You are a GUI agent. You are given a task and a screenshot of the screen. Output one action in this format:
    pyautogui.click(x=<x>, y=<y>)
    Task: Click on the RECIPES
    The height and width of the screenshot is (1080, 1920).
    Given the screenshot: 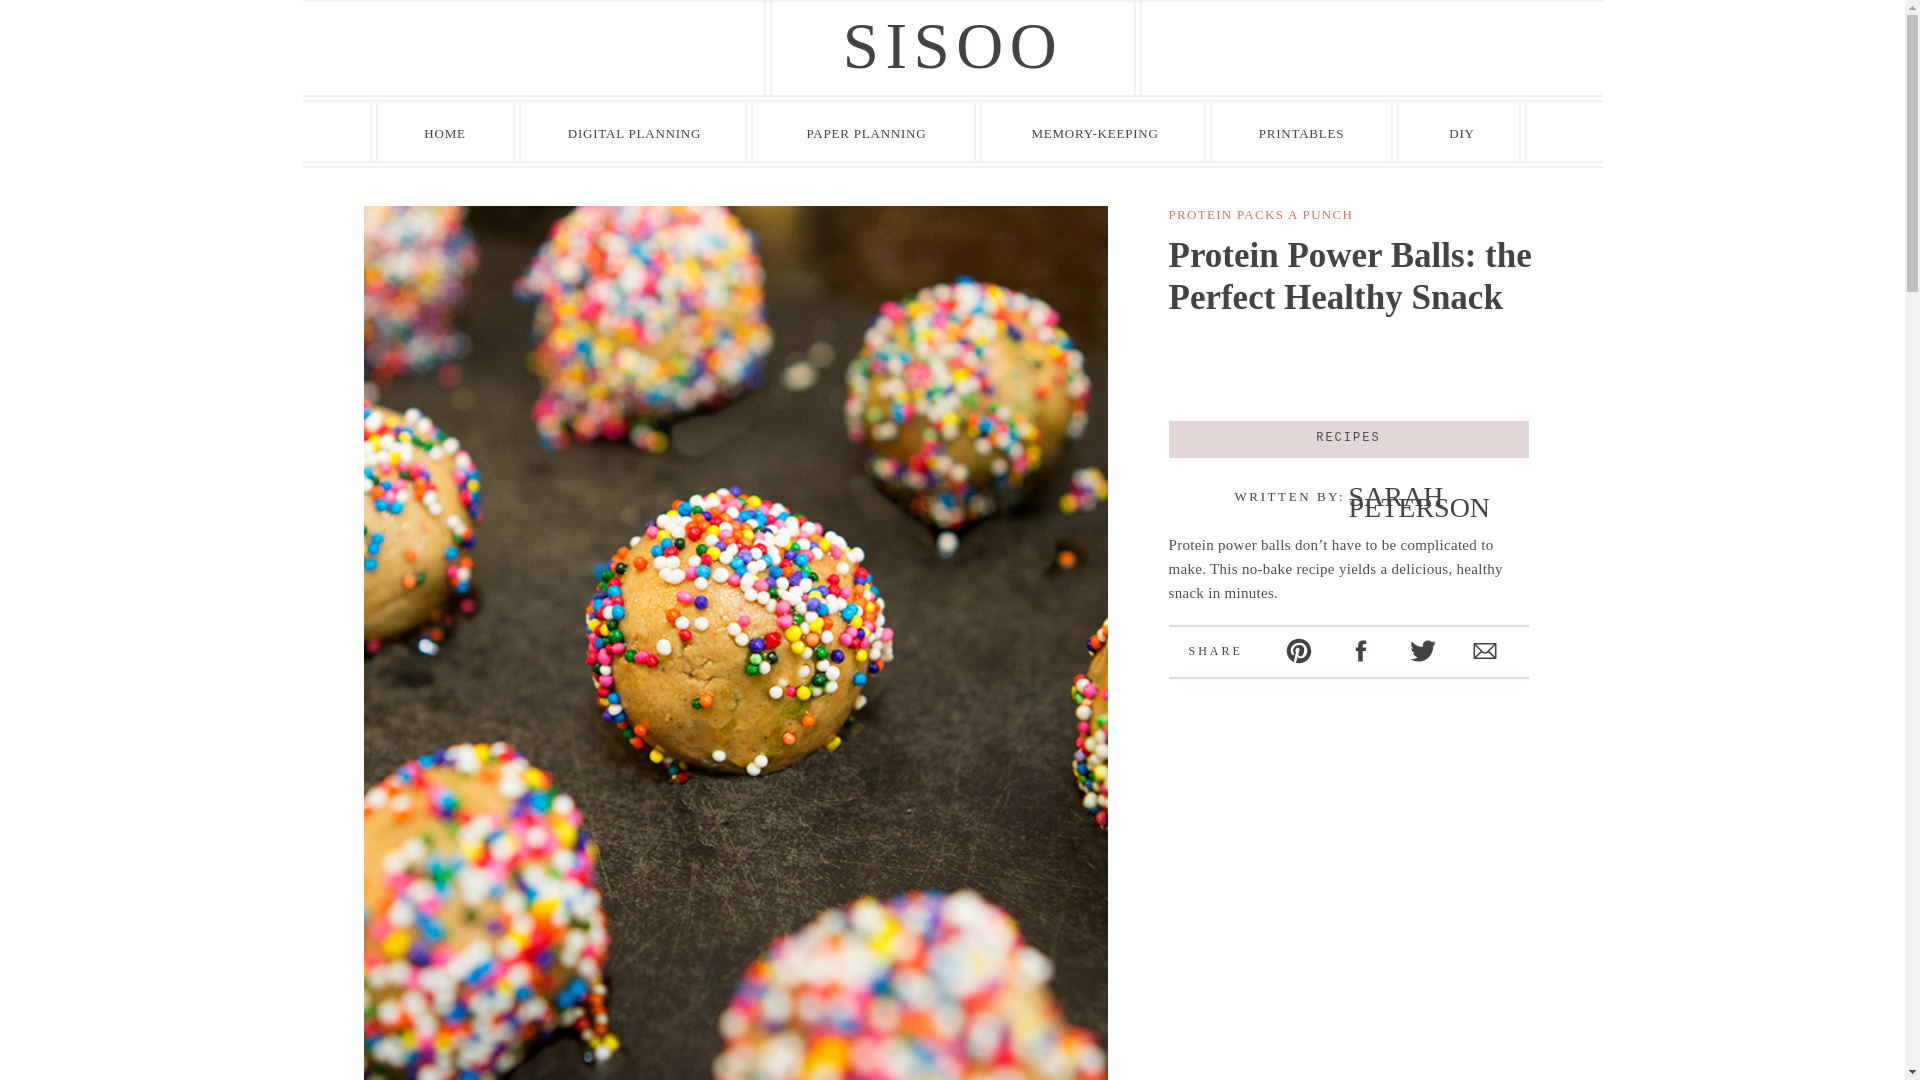 What is the action you would take?
    pyautogui.click(x=1348, y=437)
    